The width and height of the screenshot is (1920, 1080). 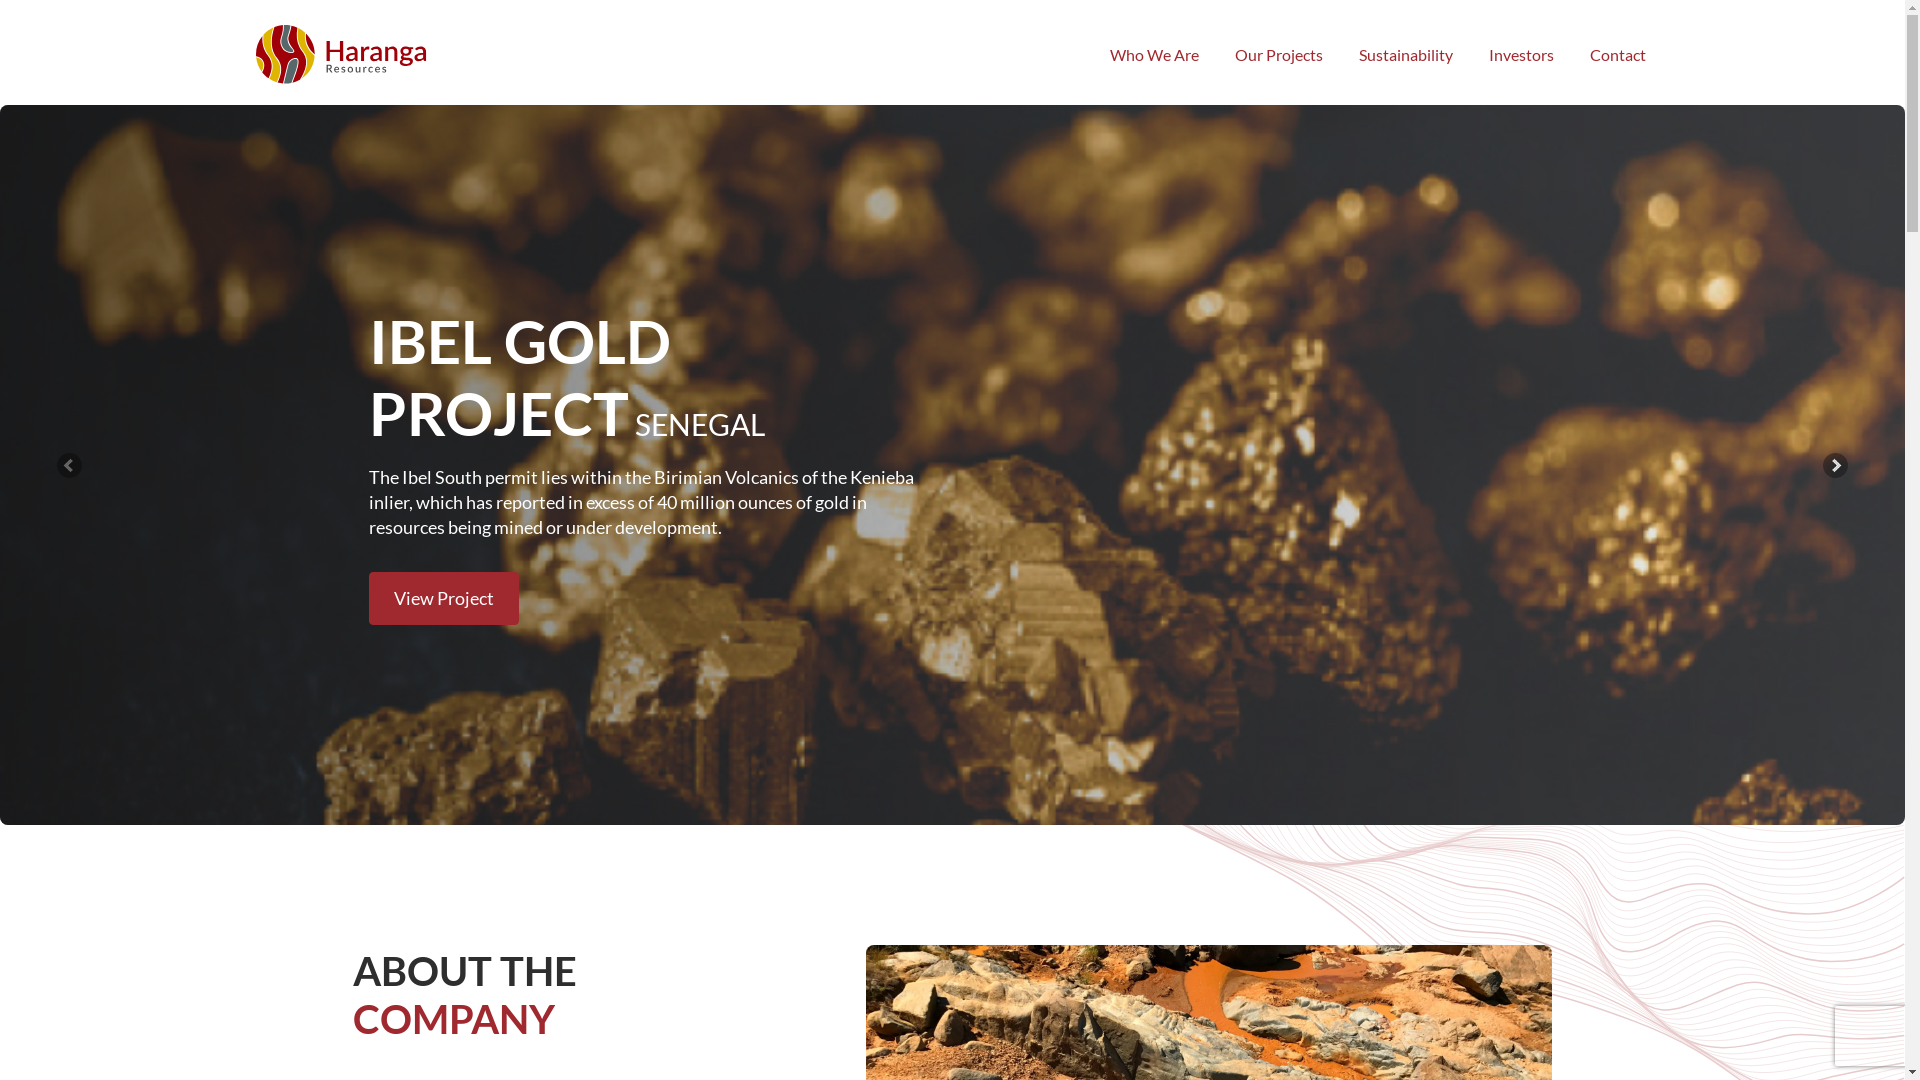 I want to click on Sustainability, so click(x=1406, y=55).